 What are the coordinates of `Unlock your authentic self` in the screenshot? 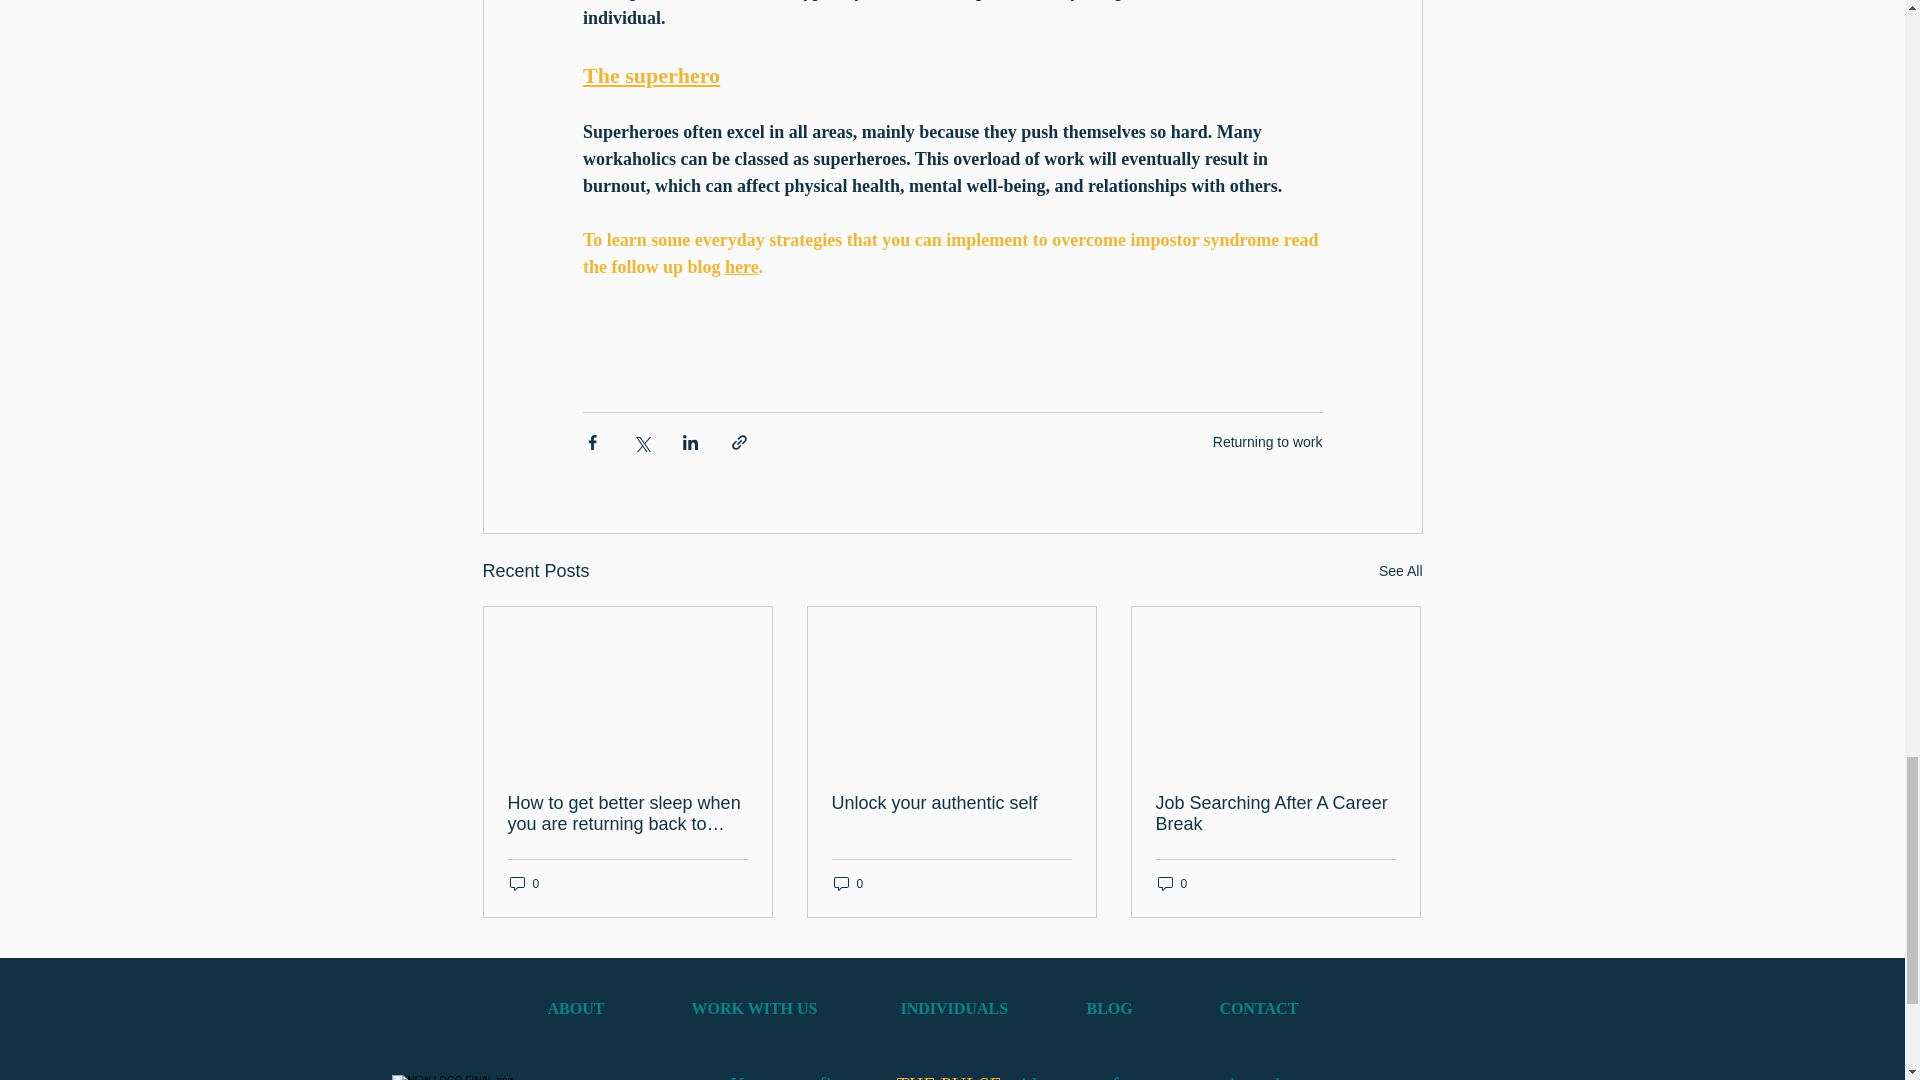 It's located at (951, 803).